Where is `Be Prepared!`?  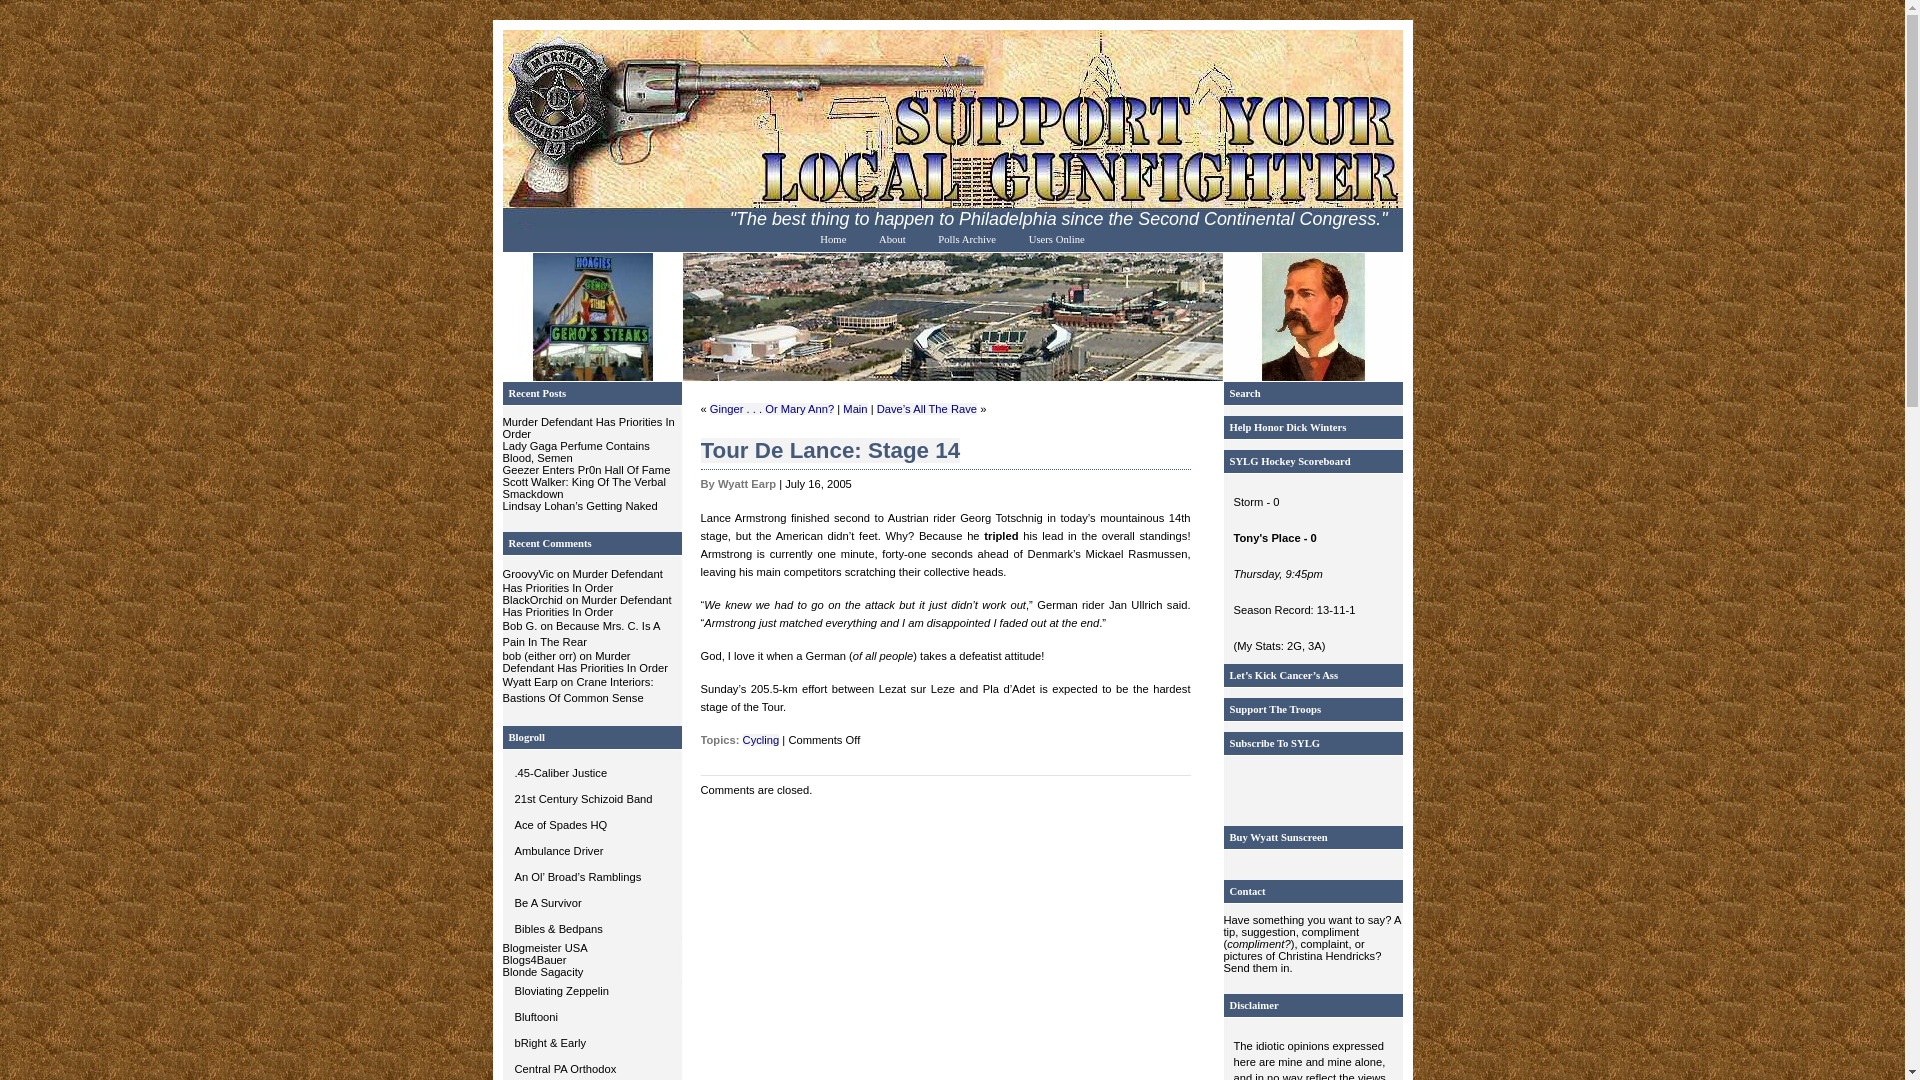 Be Prepared! is located at coordinates (591, 902).